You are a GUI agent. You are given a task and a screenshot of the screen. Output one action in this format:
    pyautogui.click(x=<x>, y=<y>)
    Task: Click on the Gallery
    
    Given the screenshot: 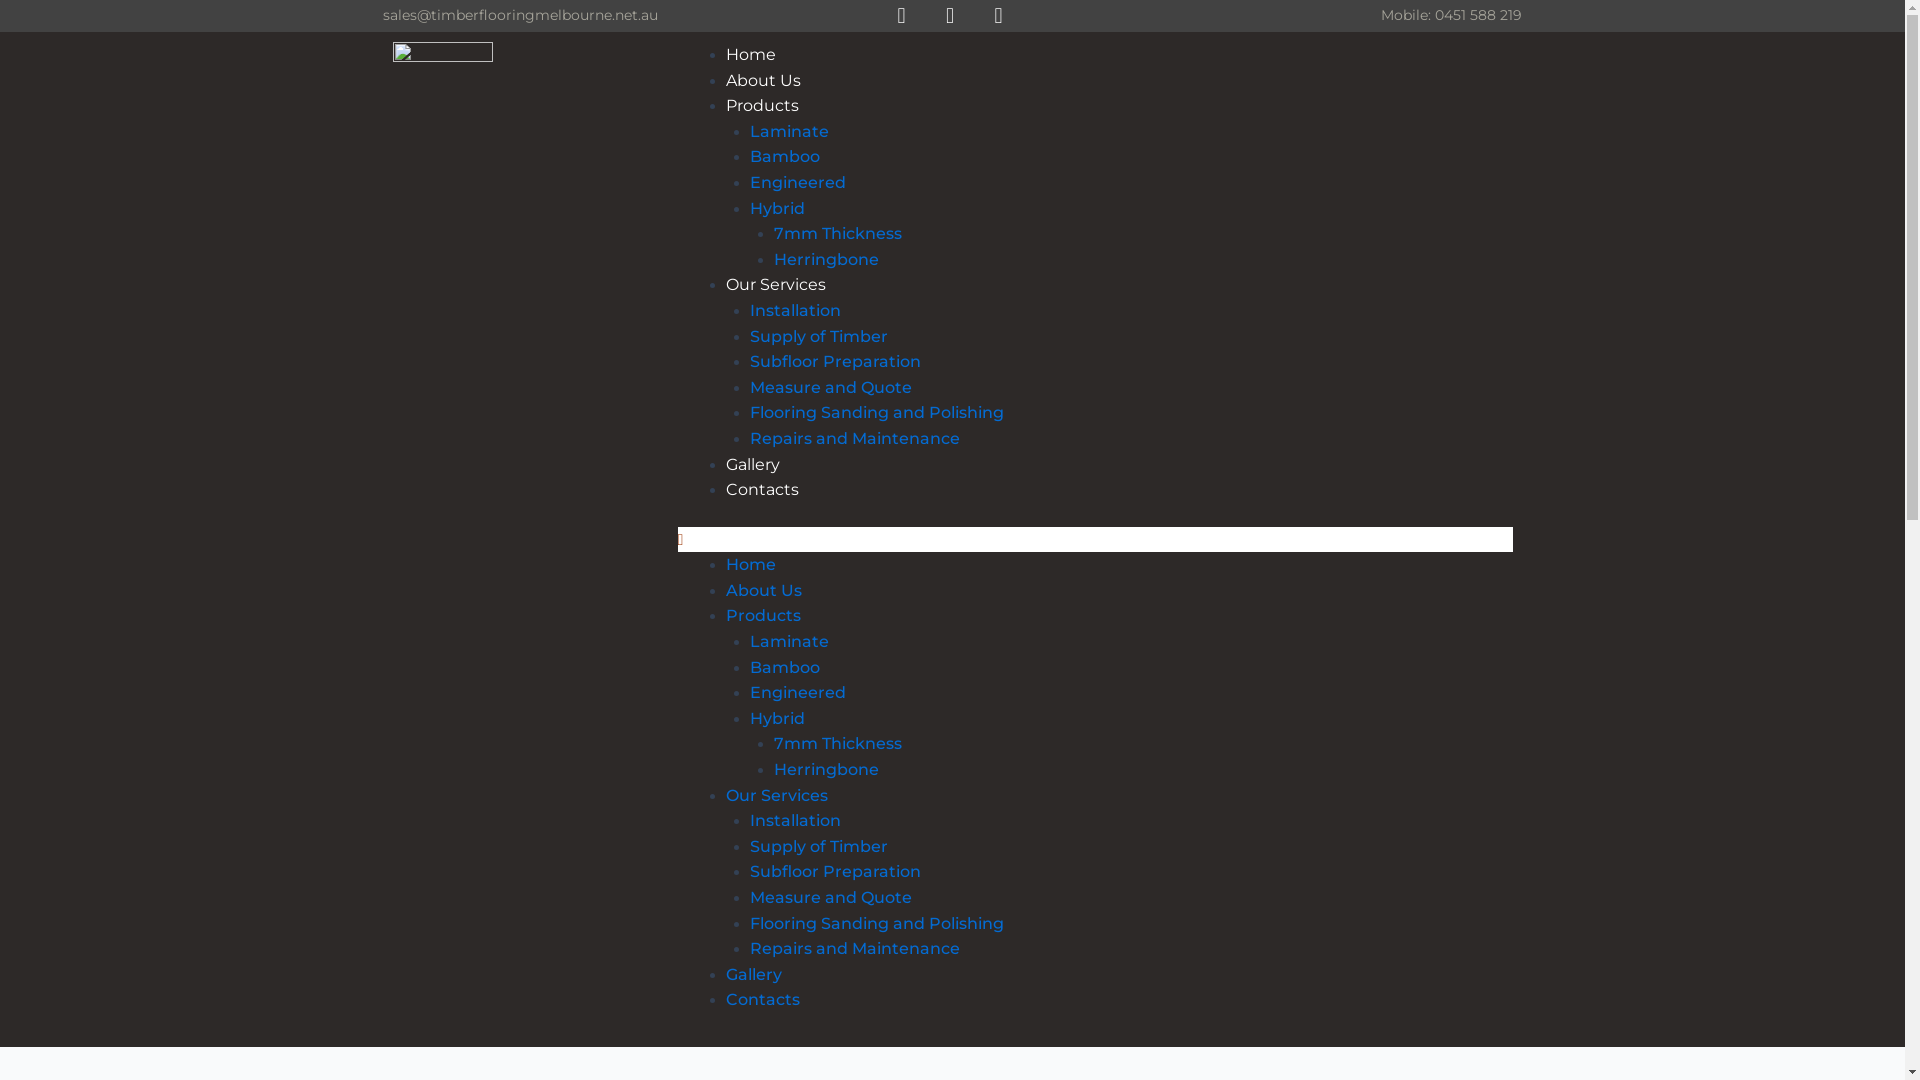 What is the action you would take?
    pyautogui.click(x=753, y=464)
    